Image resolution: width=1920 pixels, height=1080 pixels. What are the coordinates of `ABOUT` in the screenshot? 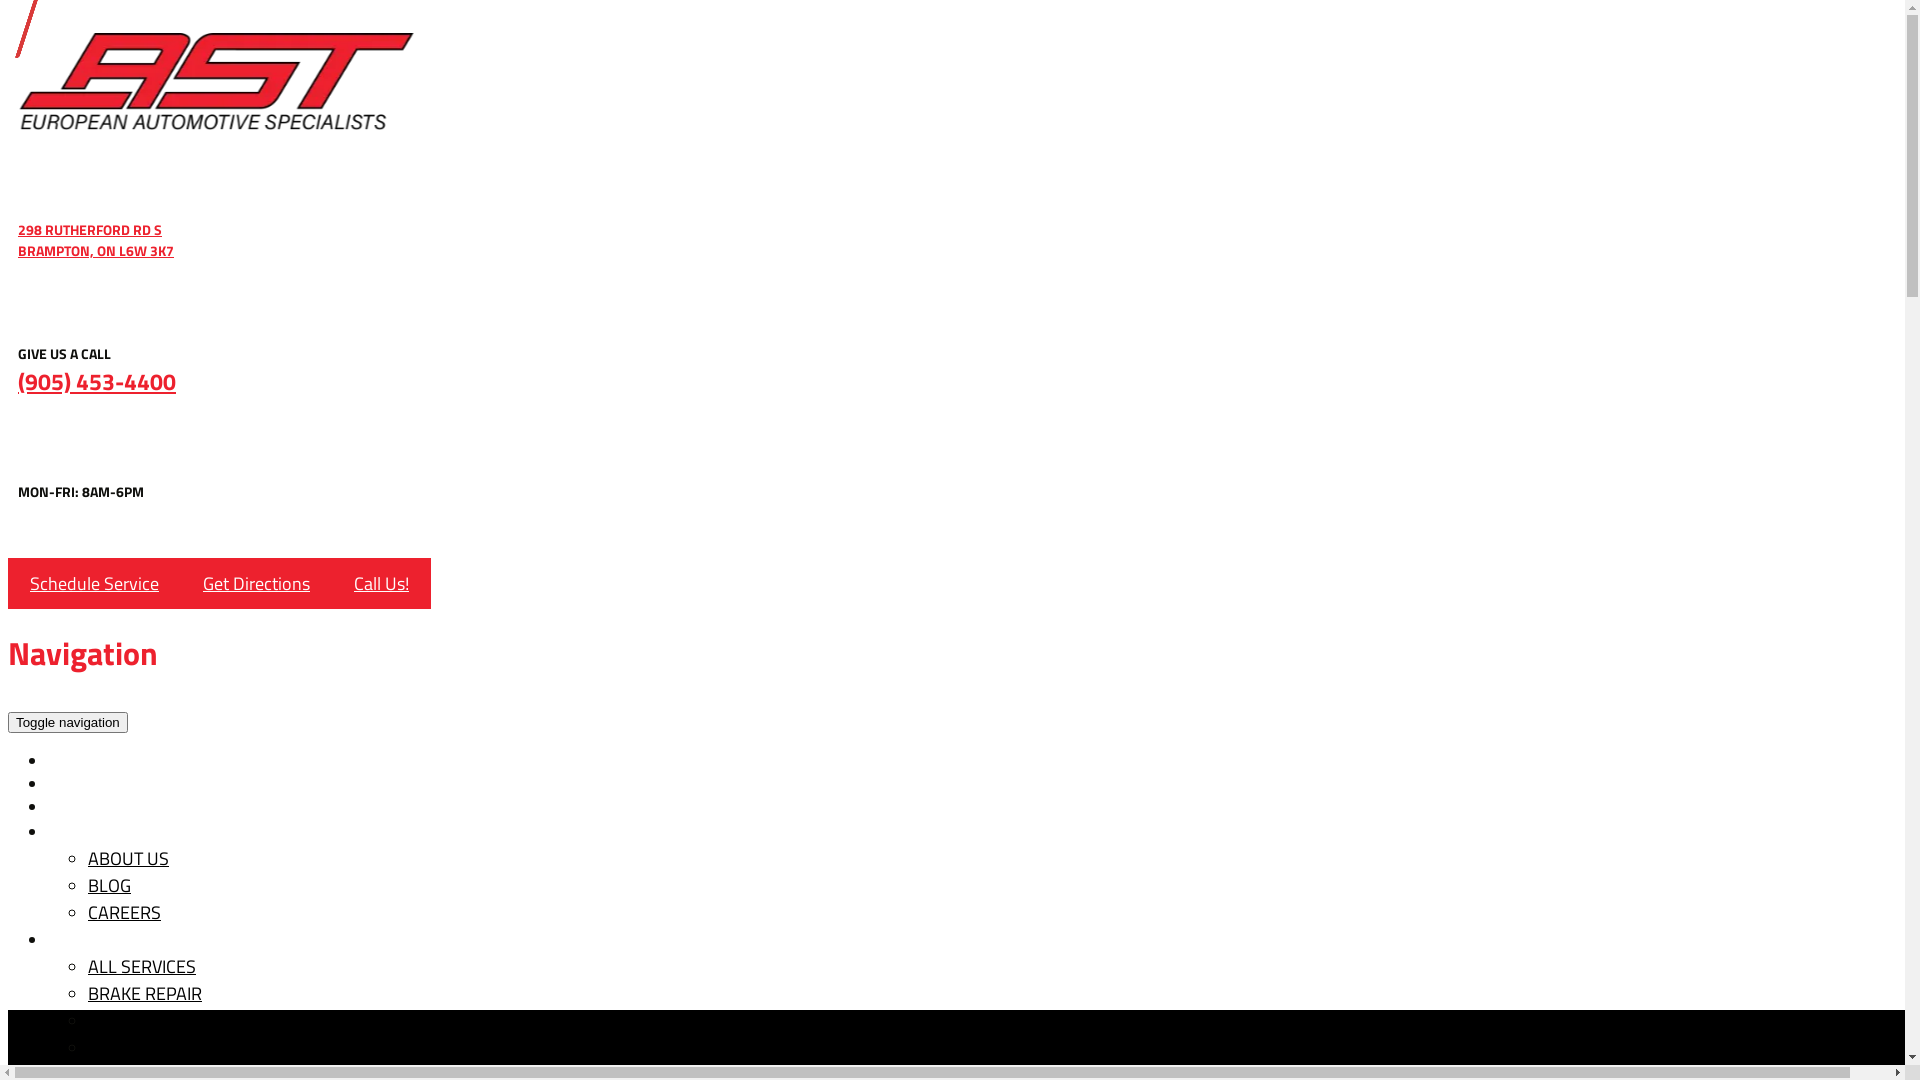 It's located at (92, 832).